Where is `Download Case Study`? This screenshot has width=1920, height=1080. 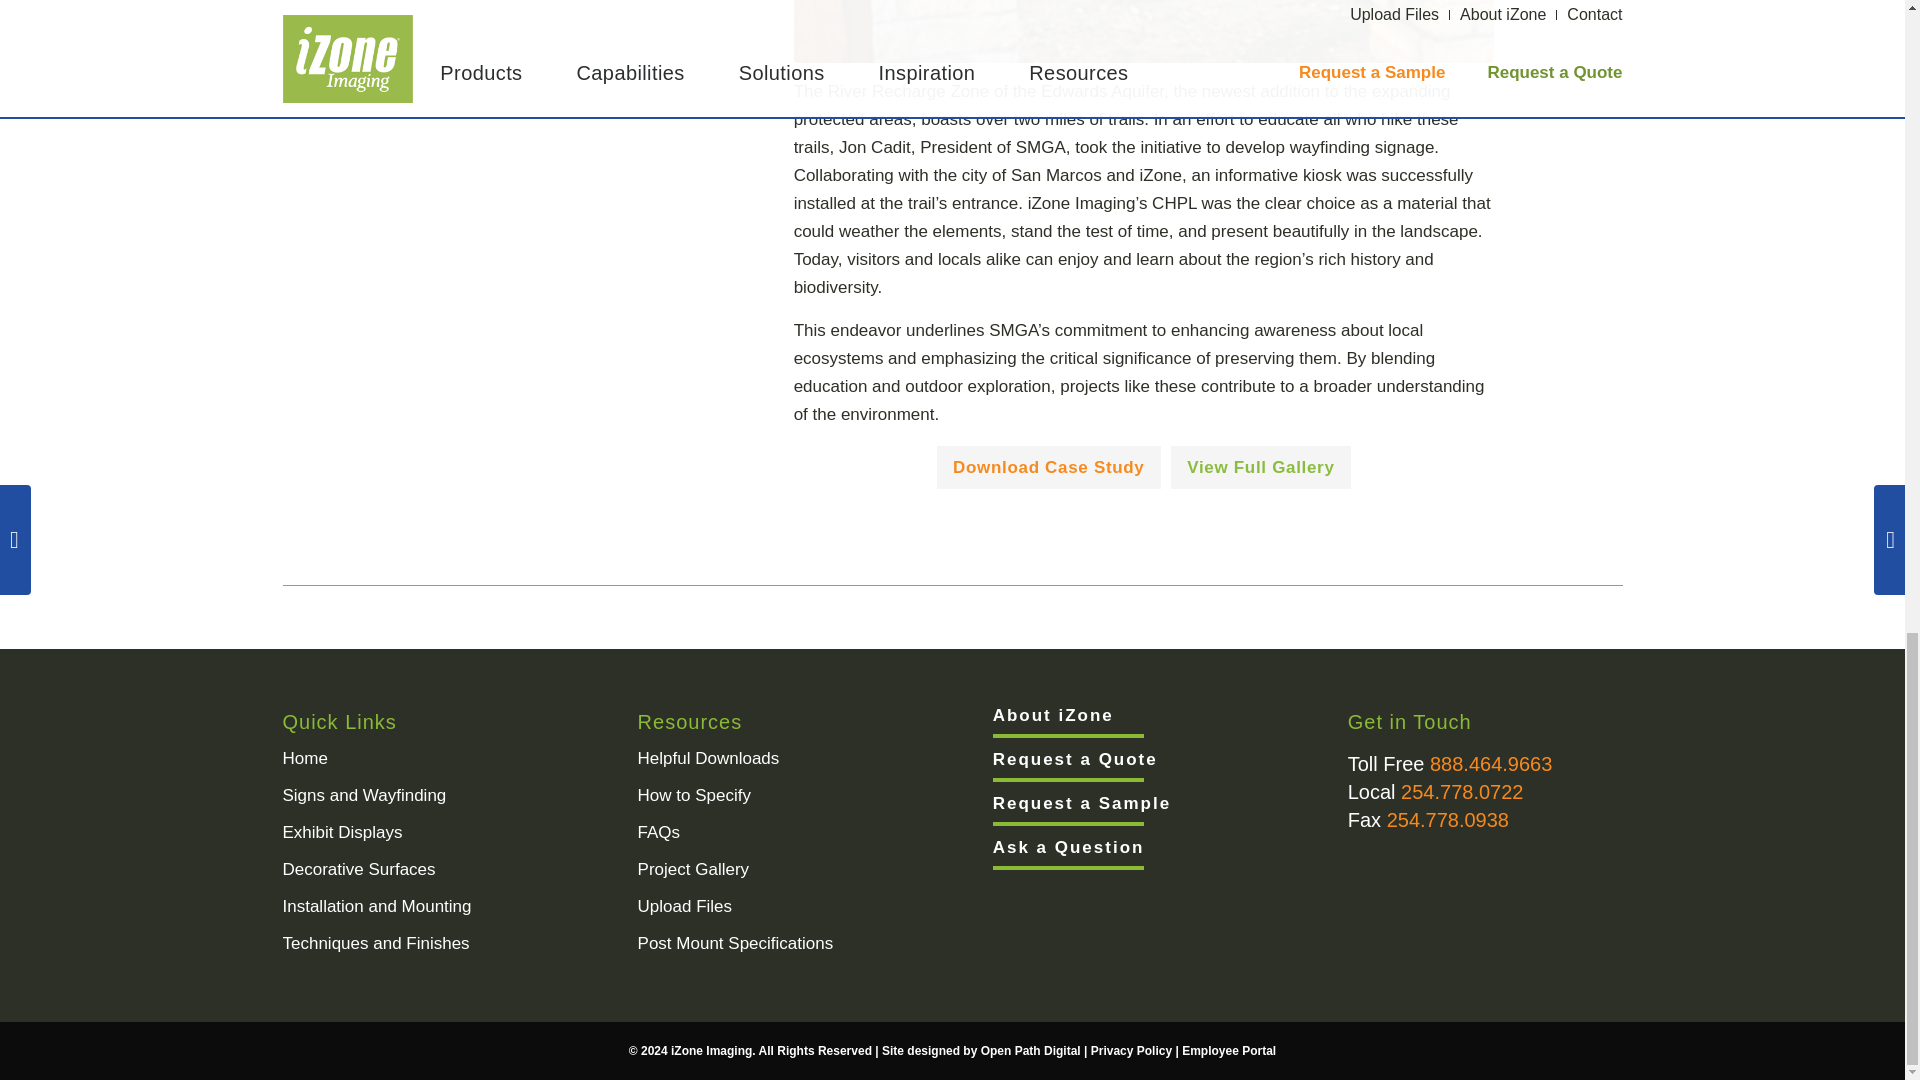
Download Case Study is located at coordinates (1048, 467).